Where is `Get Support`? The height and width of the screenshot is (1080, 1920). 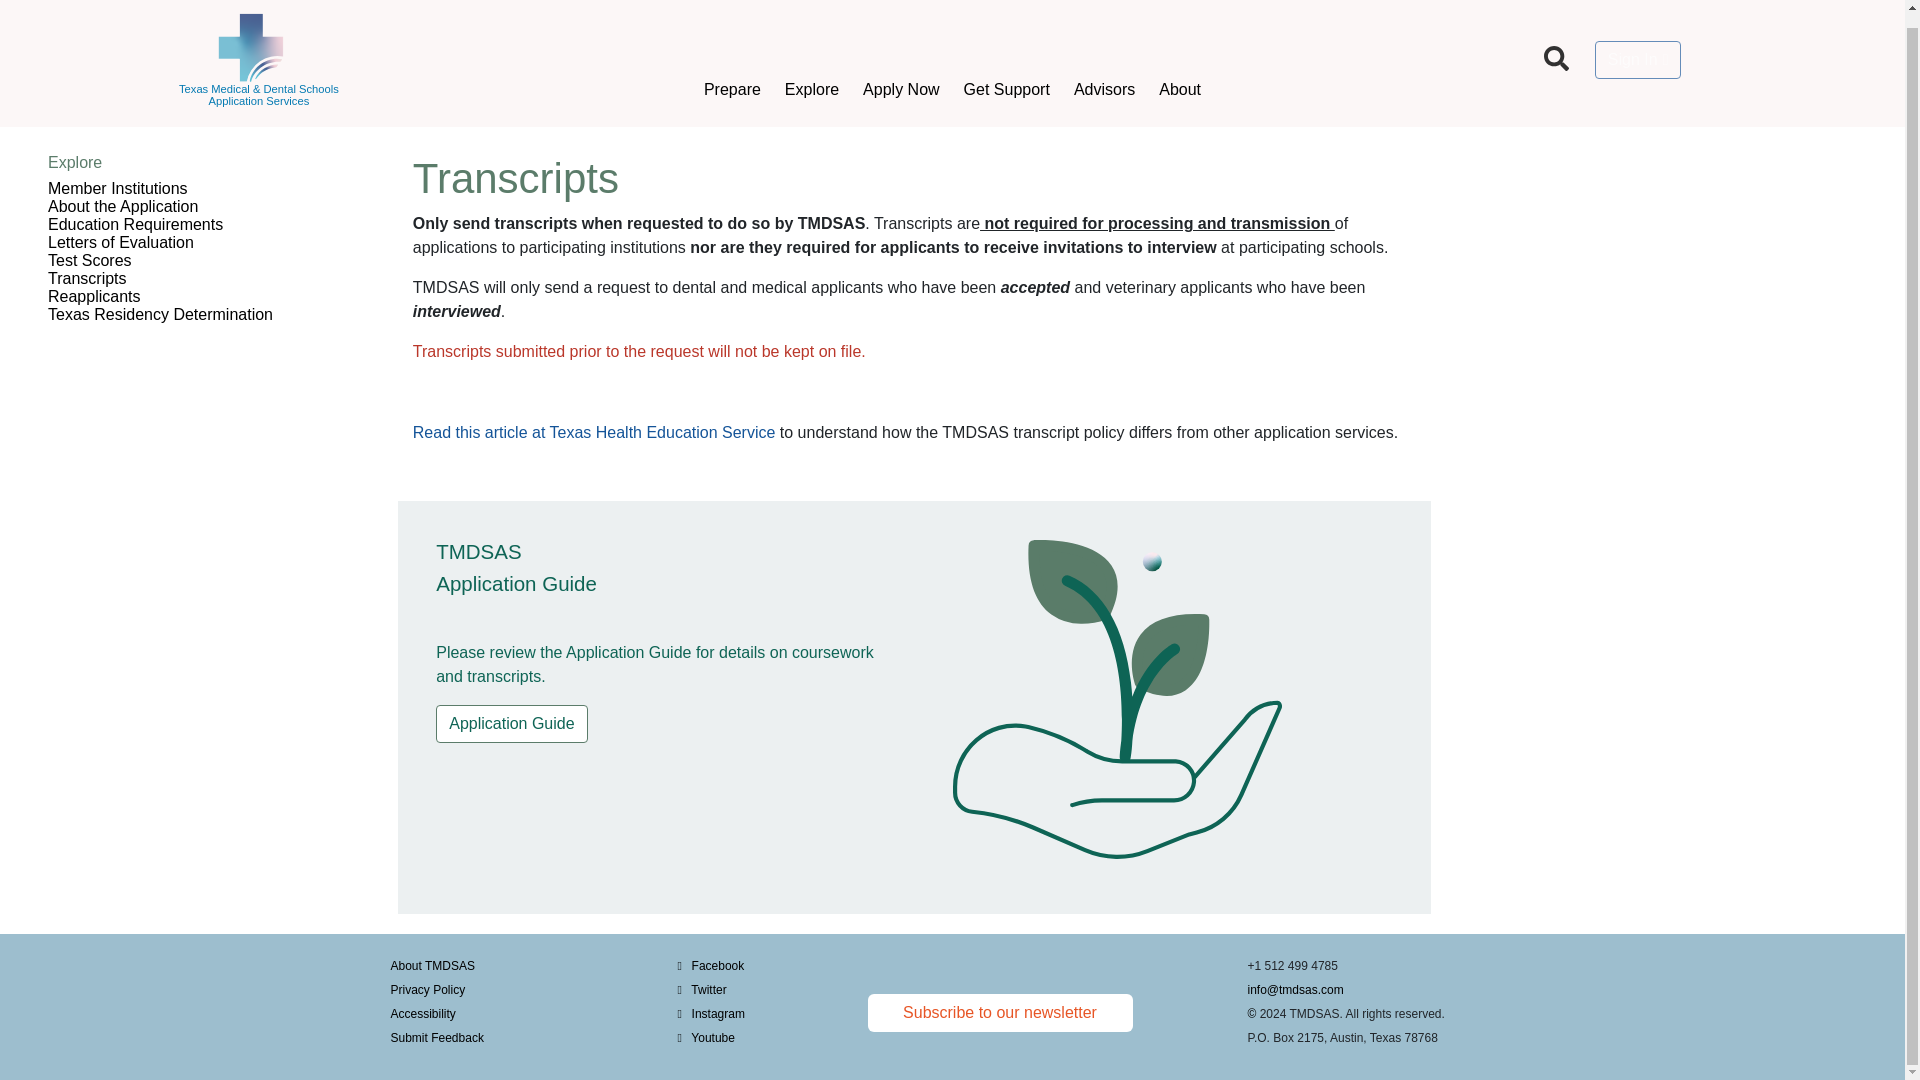 Get Support is located at coordinates (1006, 50).